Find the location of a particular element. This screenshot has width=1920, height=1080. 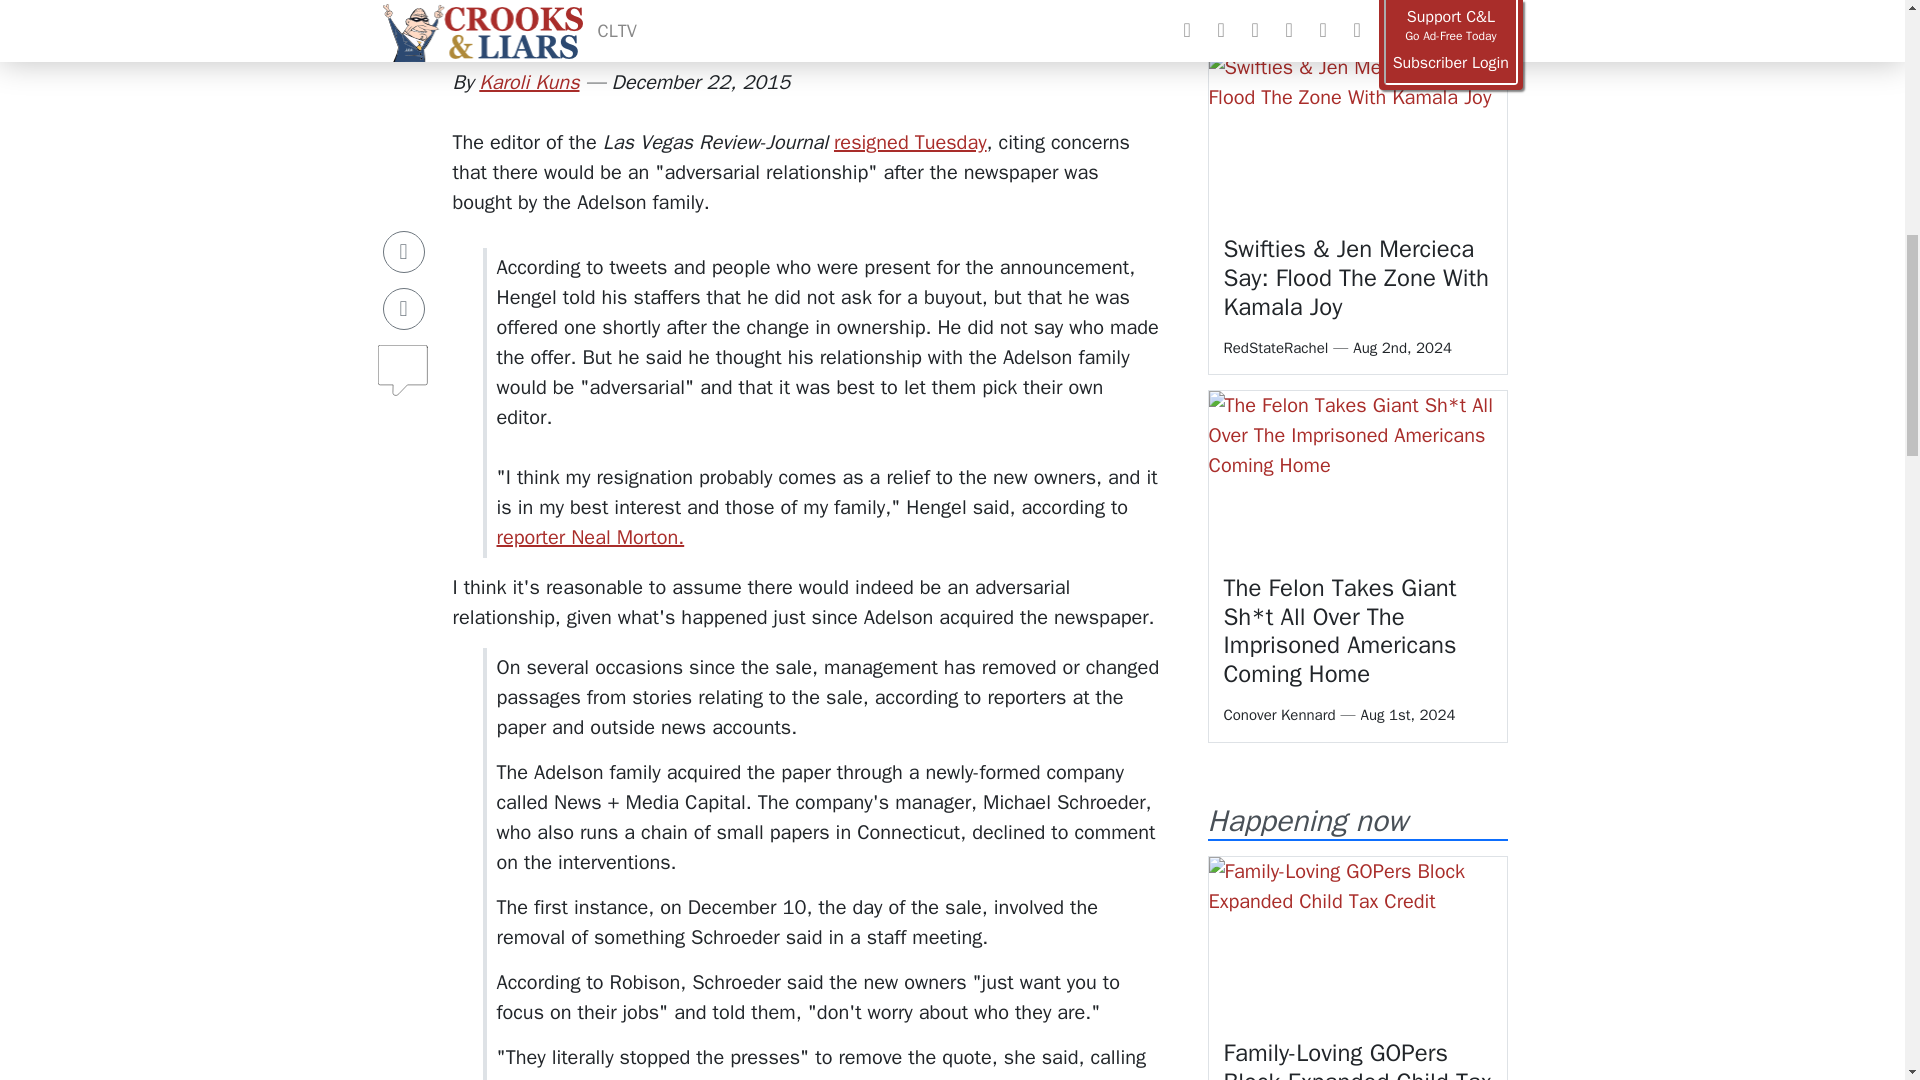

resigned Tuesday is located at coordinates (910, 142).